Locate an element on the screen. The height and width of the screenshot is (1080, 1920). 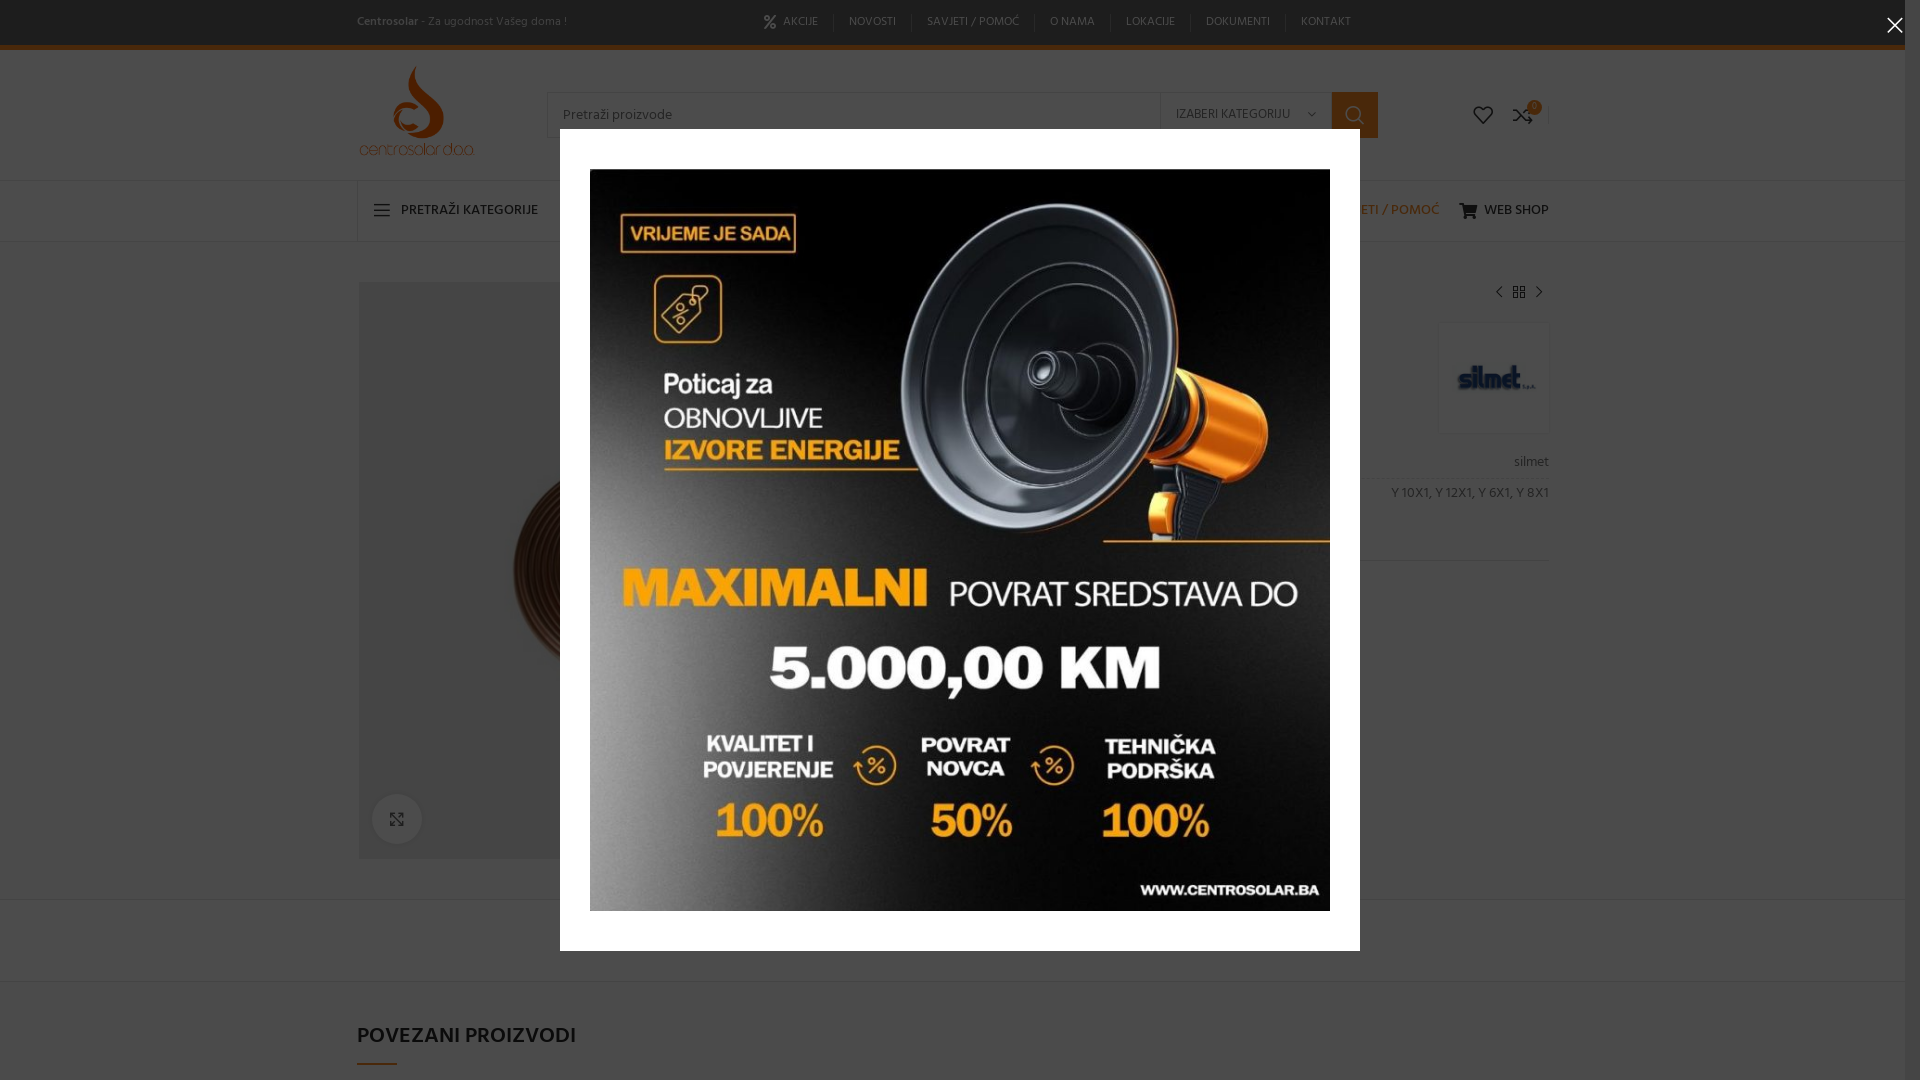
AKCIJE is located at coordinates (791, 22).